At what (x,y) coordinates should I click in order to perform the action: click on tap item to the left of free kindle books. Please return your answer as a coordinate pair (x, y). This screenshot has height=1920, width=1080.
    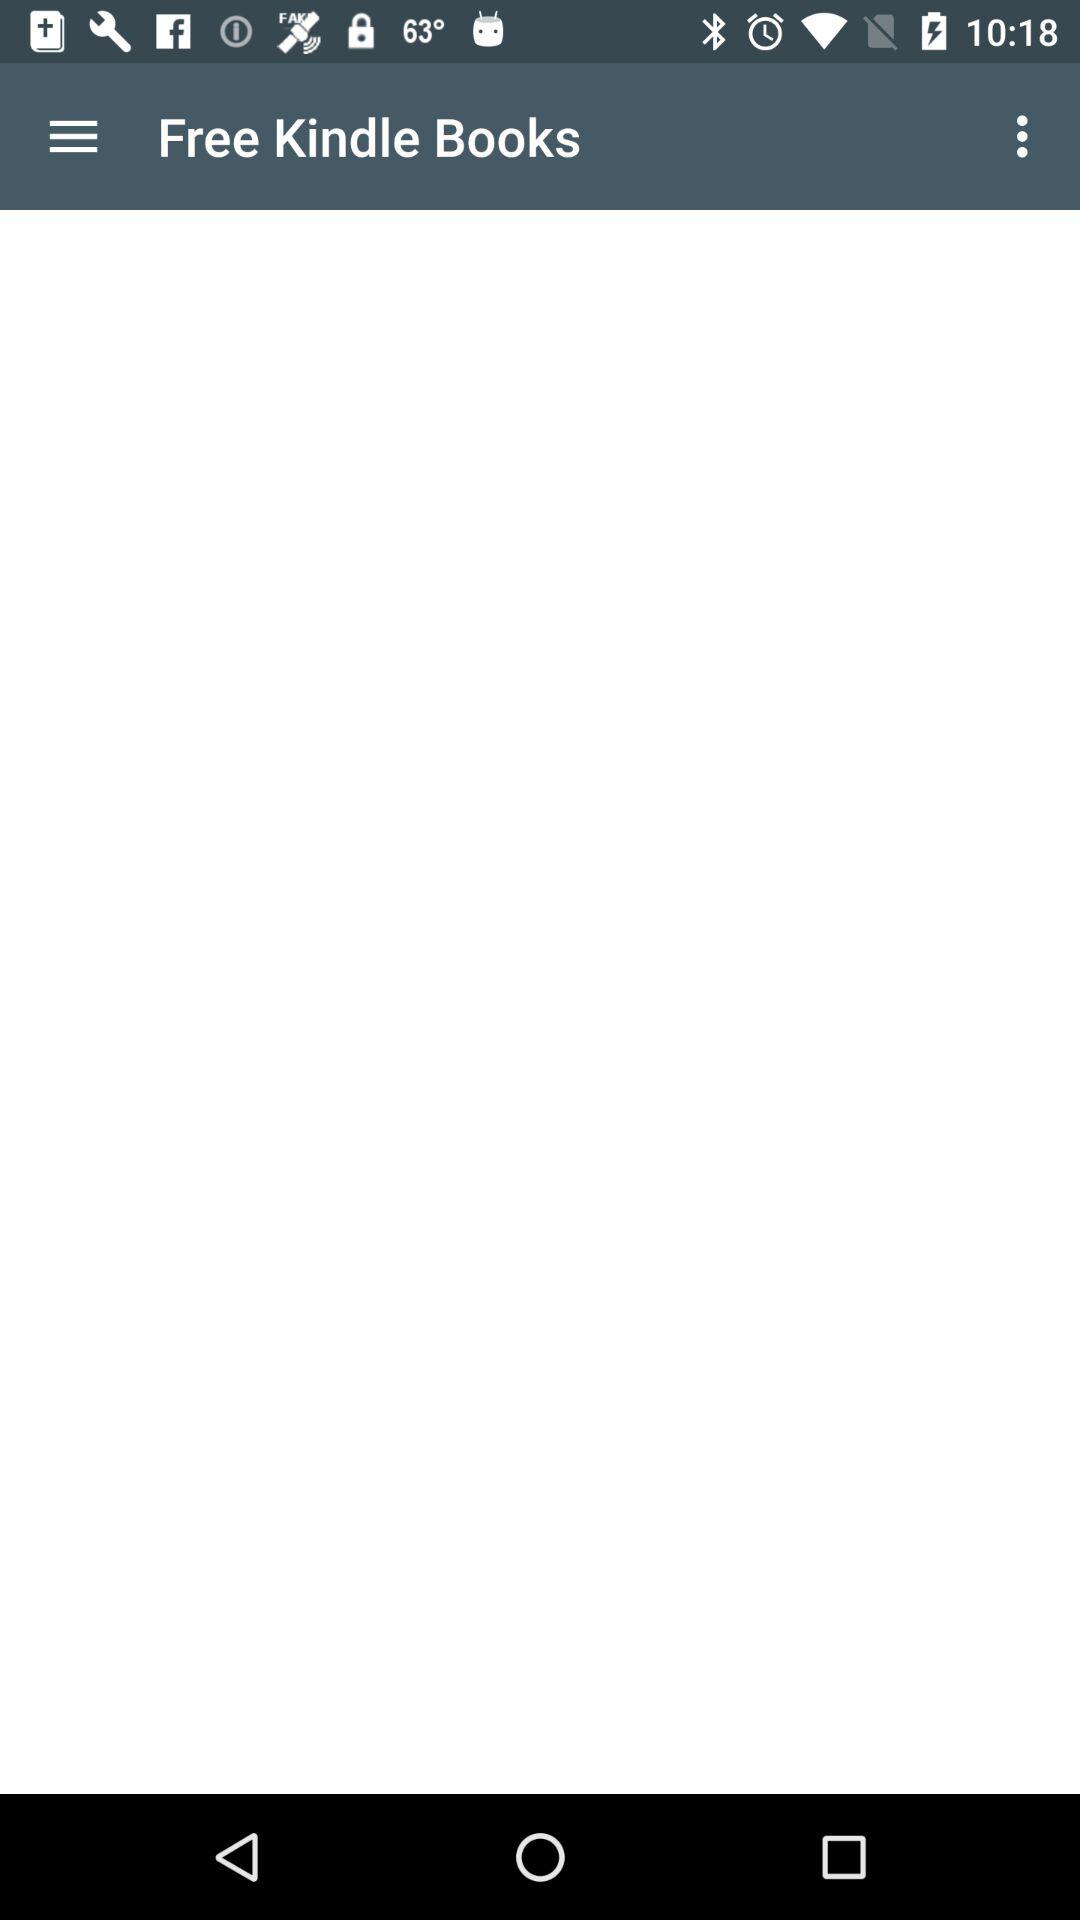
    Looking at the image, I should click on (73, 136).